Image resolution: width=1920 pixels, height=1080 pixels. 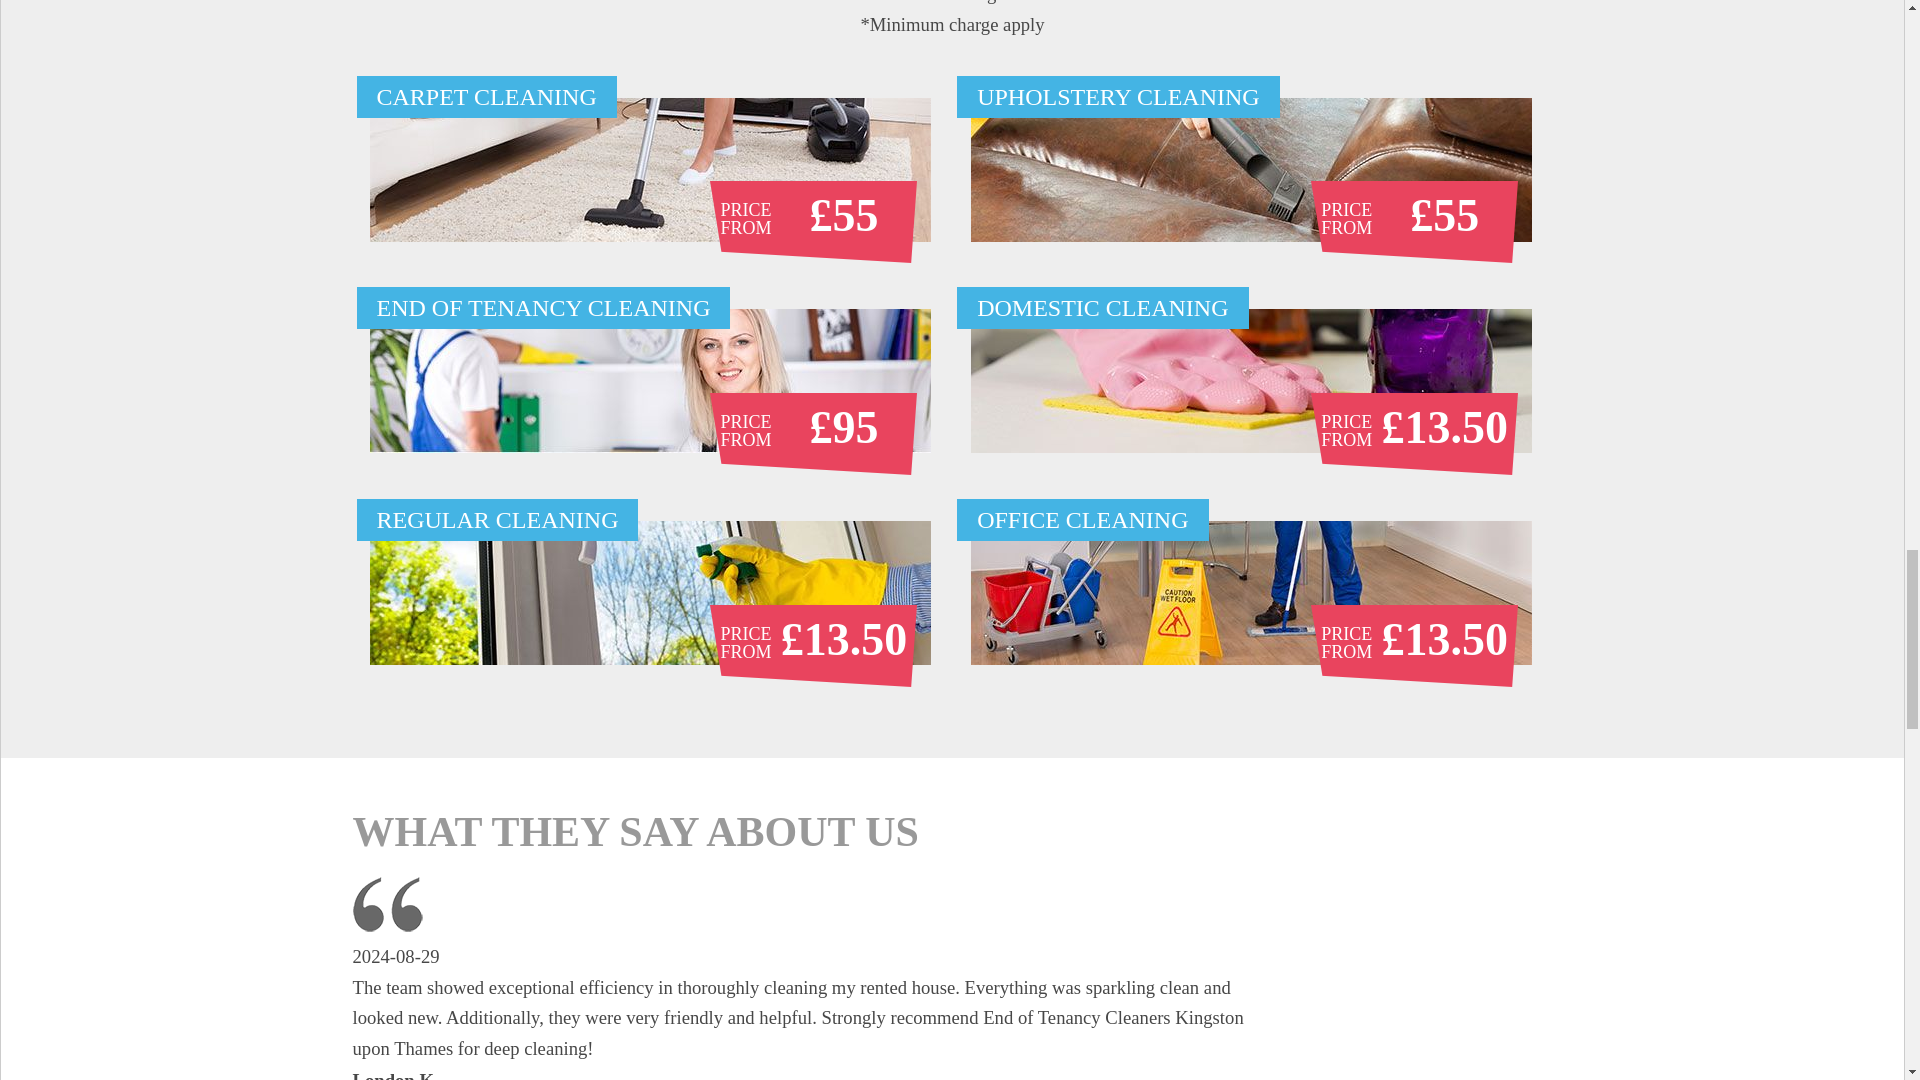 What do you see at coordinates (1252, 170) in the screenshot?
I see `Kingston upon Thames Carpet Cleaners Upholstery cleaning` at bounding box center [1252, 170].